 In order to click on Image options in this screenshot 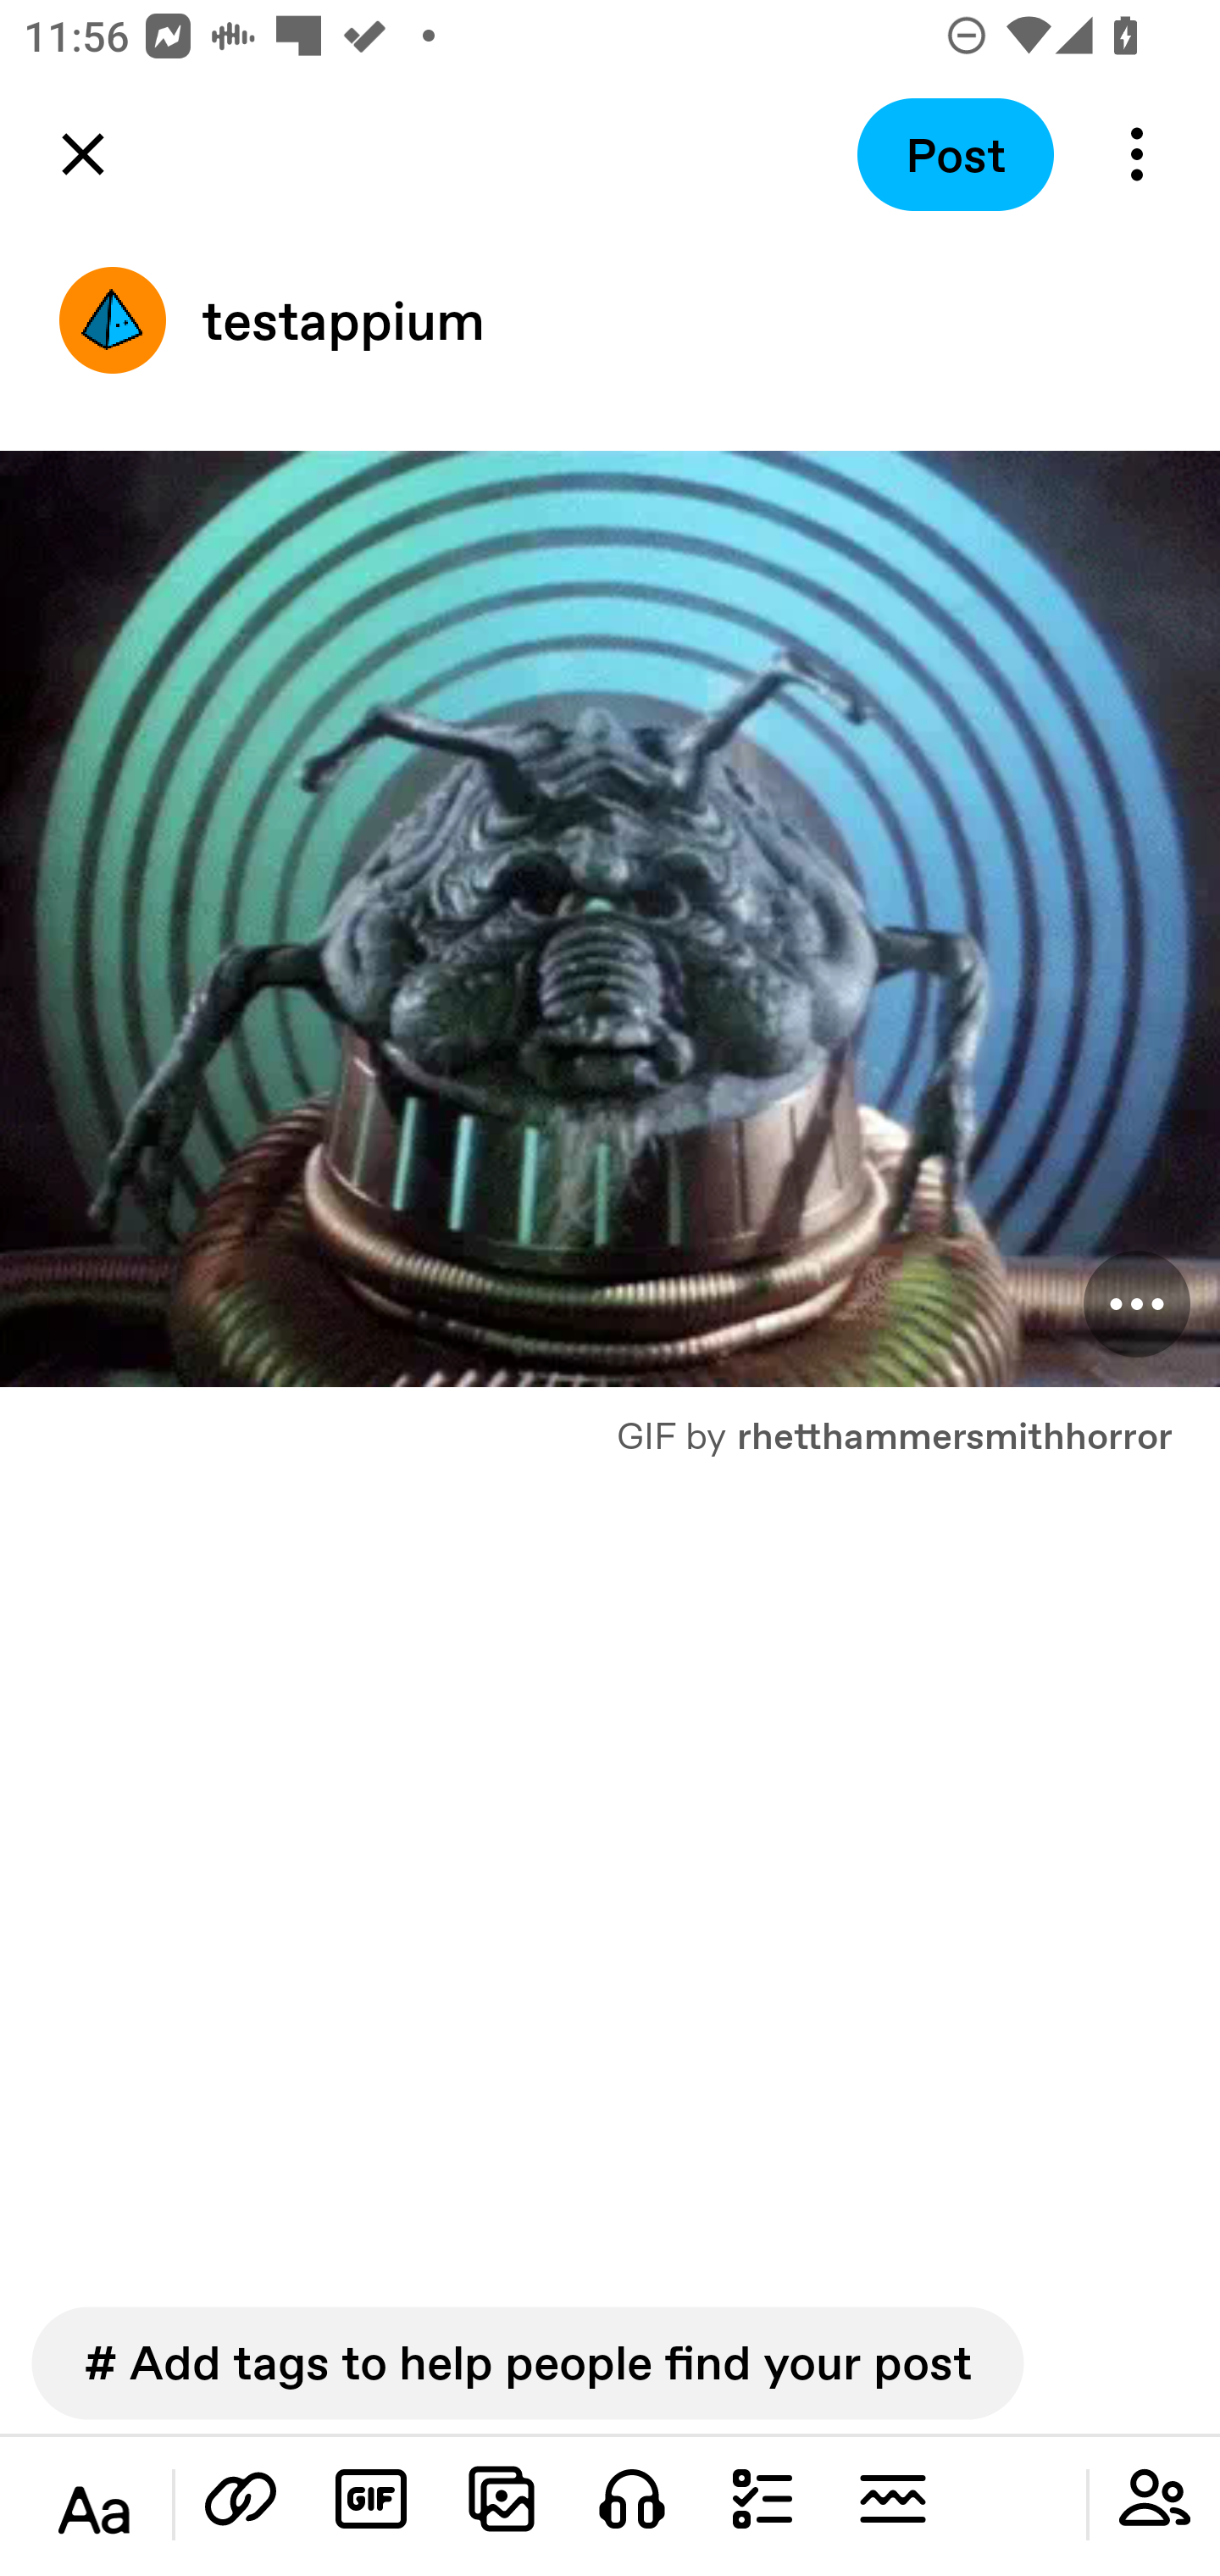, I will do `click(1137, 1305)`.